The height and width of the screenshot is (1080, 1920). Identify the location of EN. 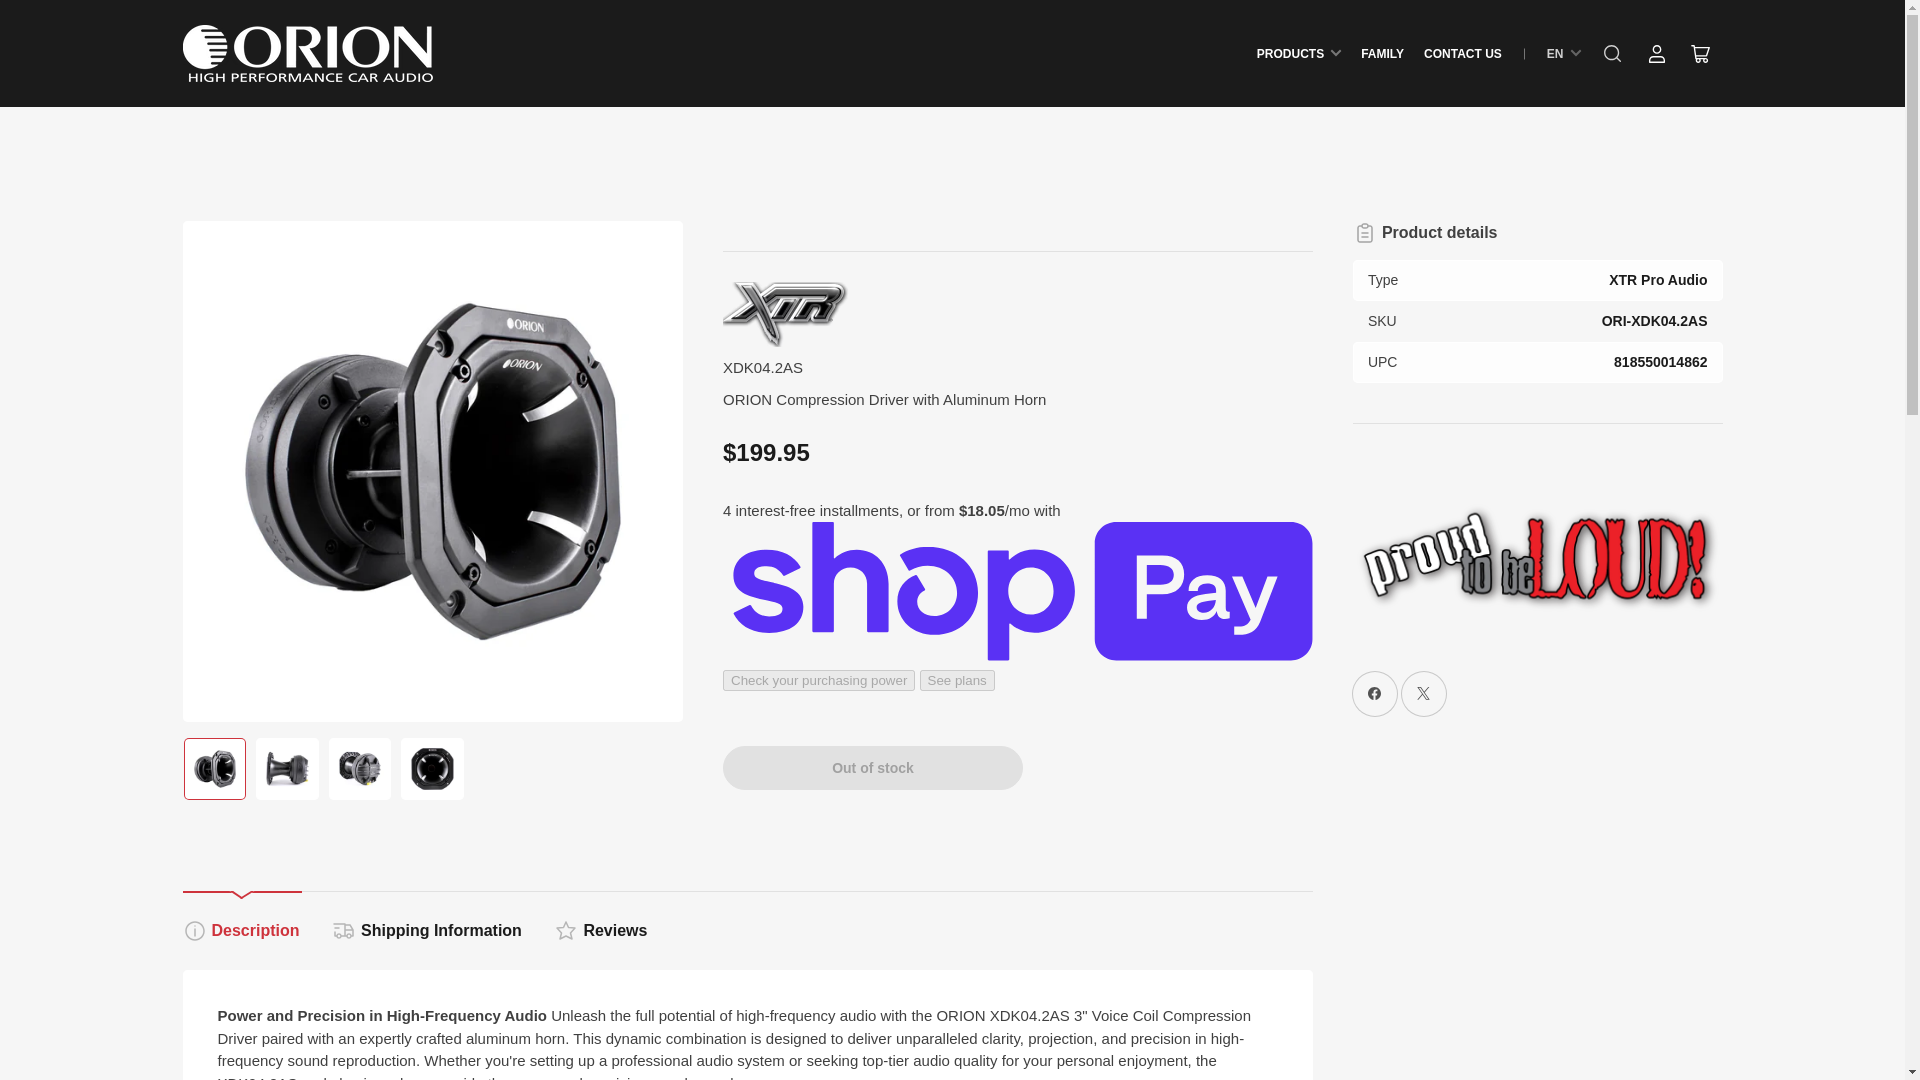
(1564, 54).